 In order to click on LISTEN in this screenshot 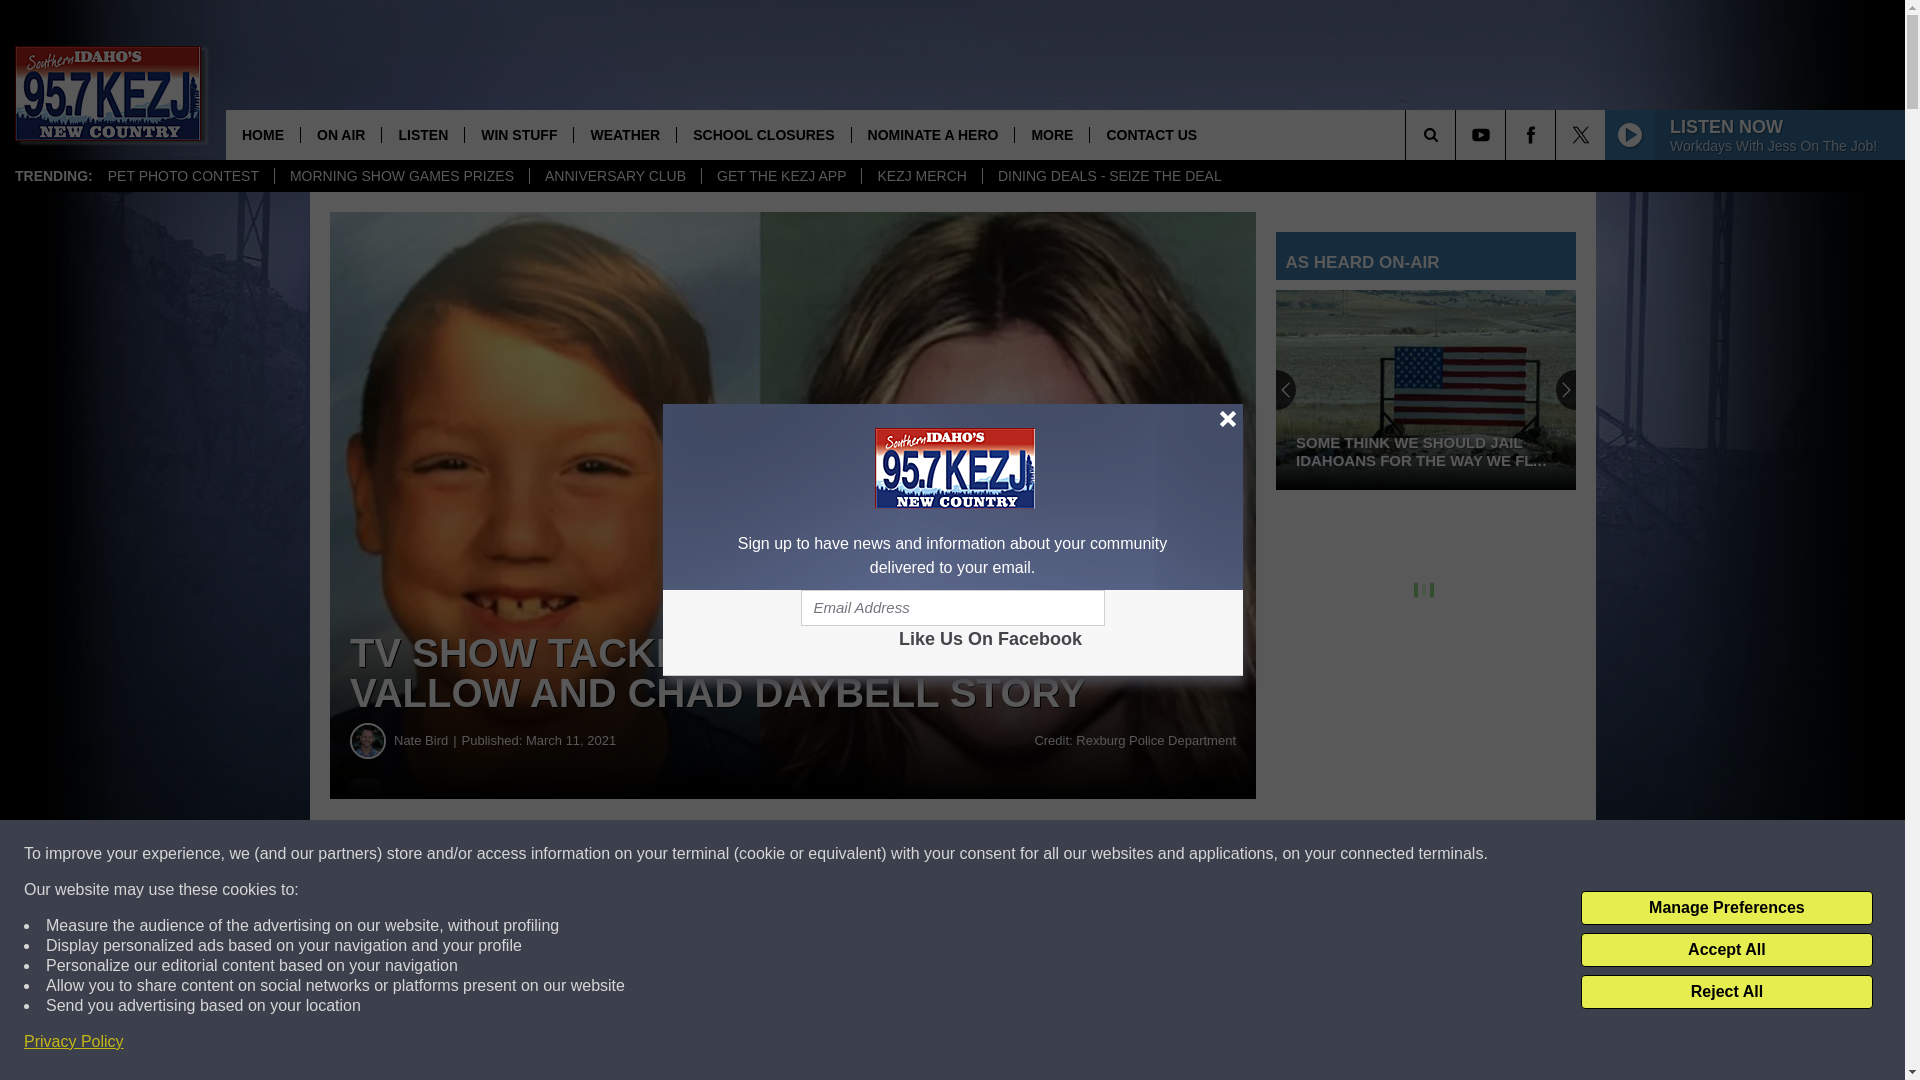, I will do `click(422, 134)`.